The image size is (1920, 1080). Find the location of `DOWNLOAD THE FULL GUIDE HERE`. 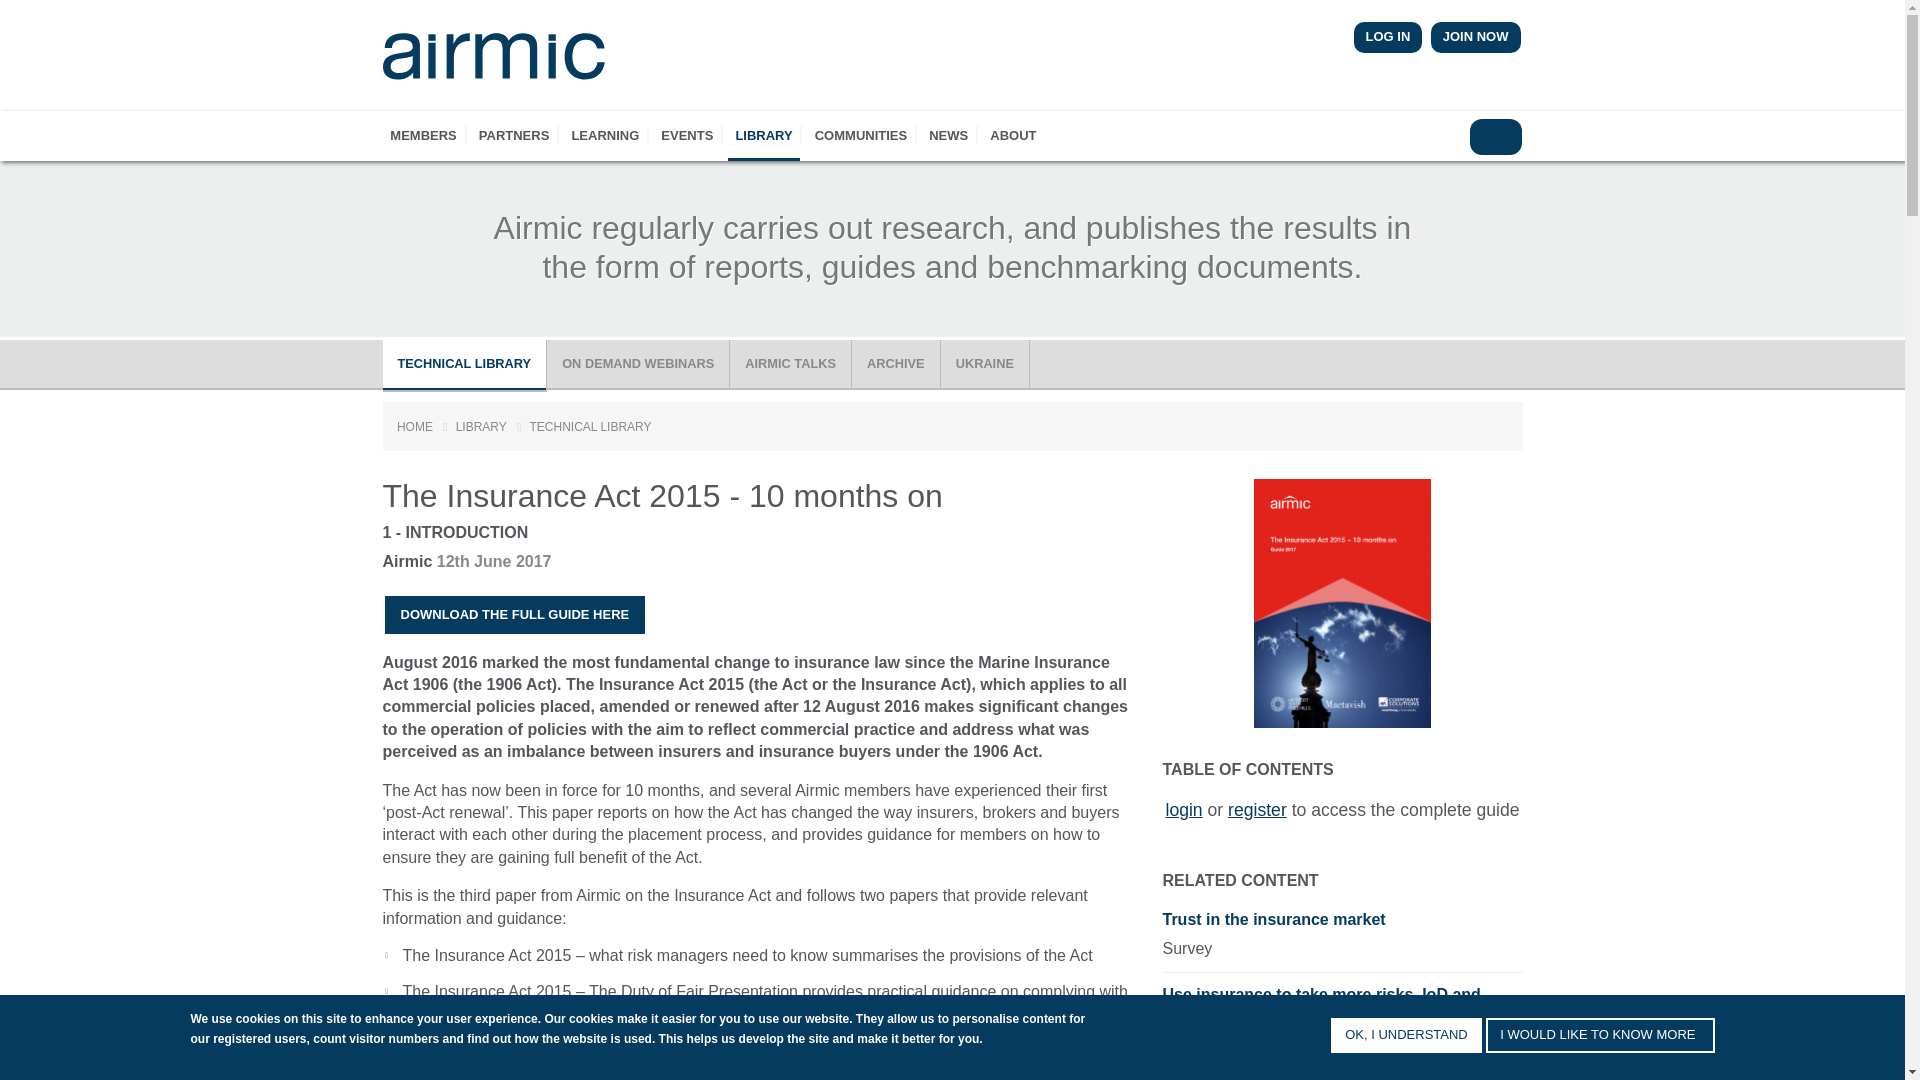

DOWNLOAD THE FULL GUIDE HERE is located at coordinates (514, 614).